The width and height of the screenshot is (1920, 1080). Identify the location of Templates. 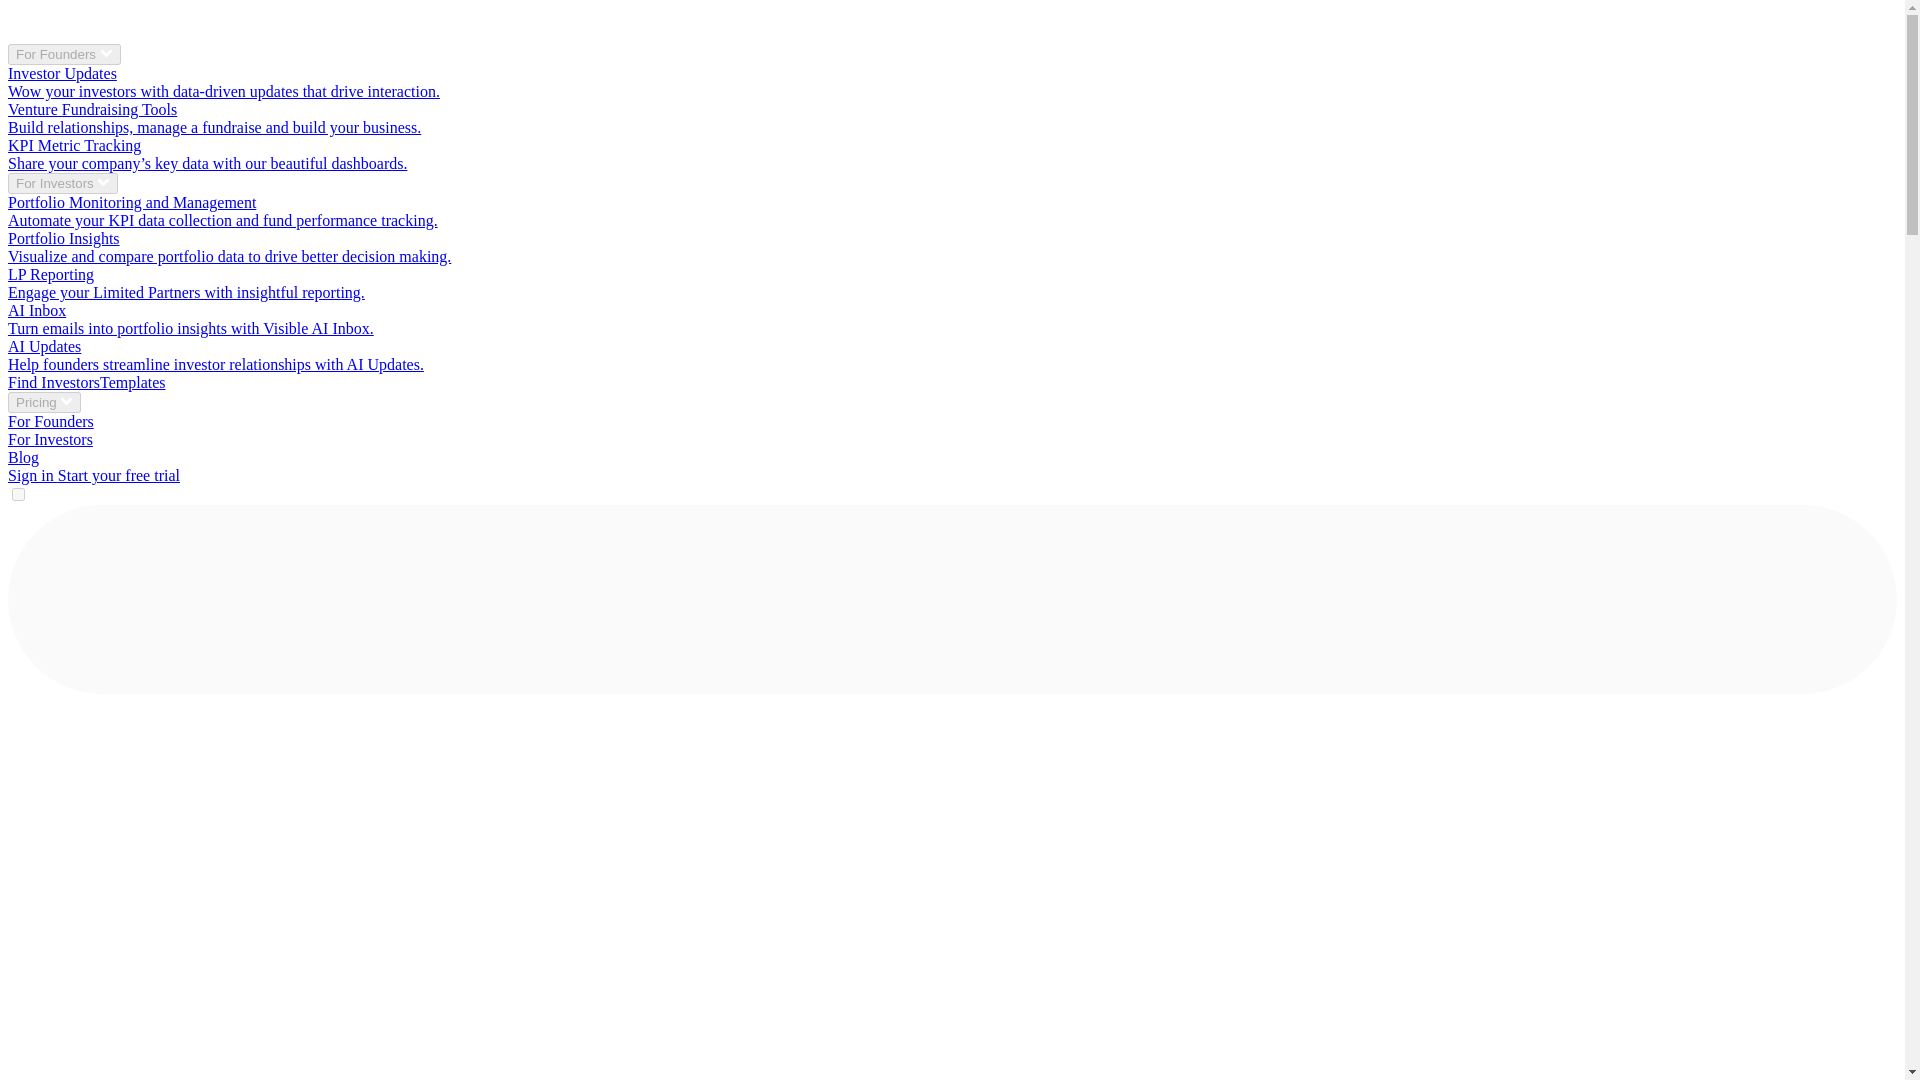
(132, 382).